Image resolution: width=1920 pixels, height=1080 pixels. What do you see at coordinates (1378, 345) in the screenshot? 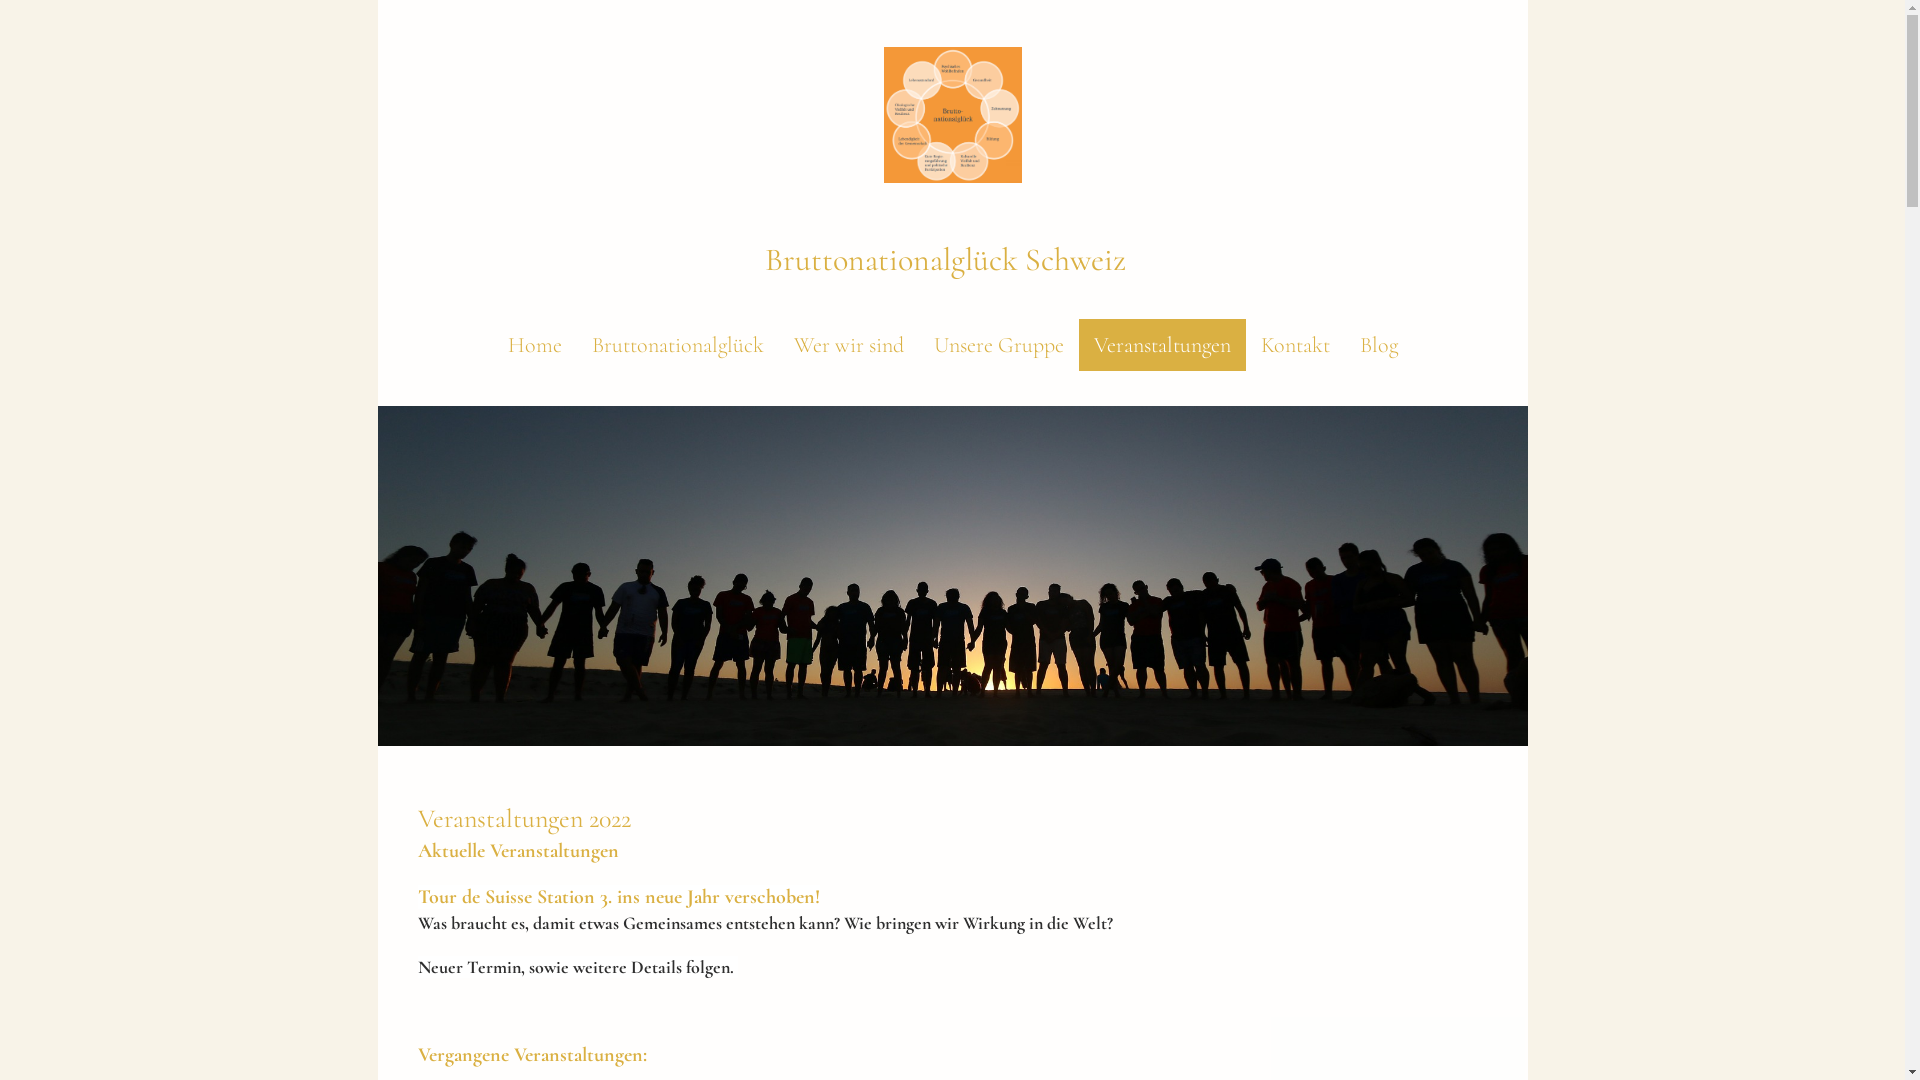
I see `Blog` at bounding box center [1378, 345].